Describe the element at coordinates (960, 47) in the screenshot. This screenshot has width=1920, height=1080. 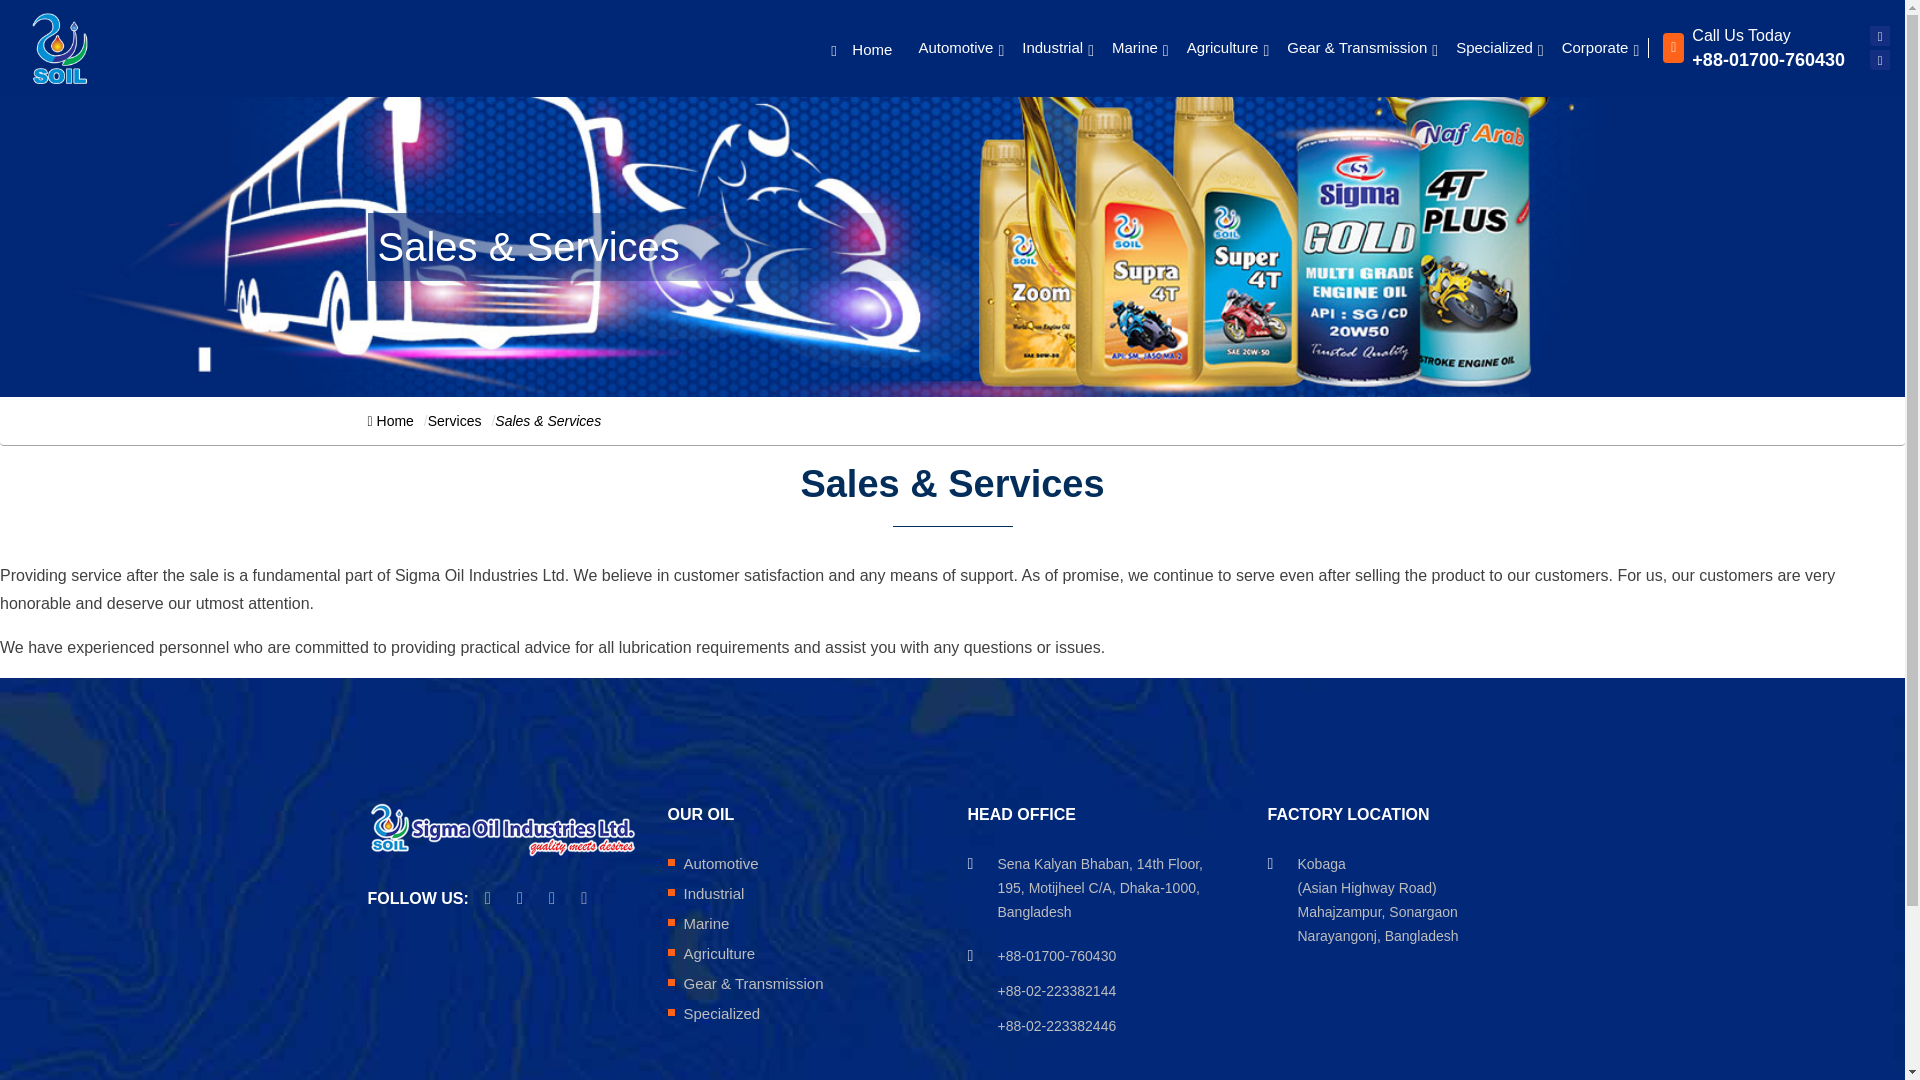
I see `Automotive` at that location.